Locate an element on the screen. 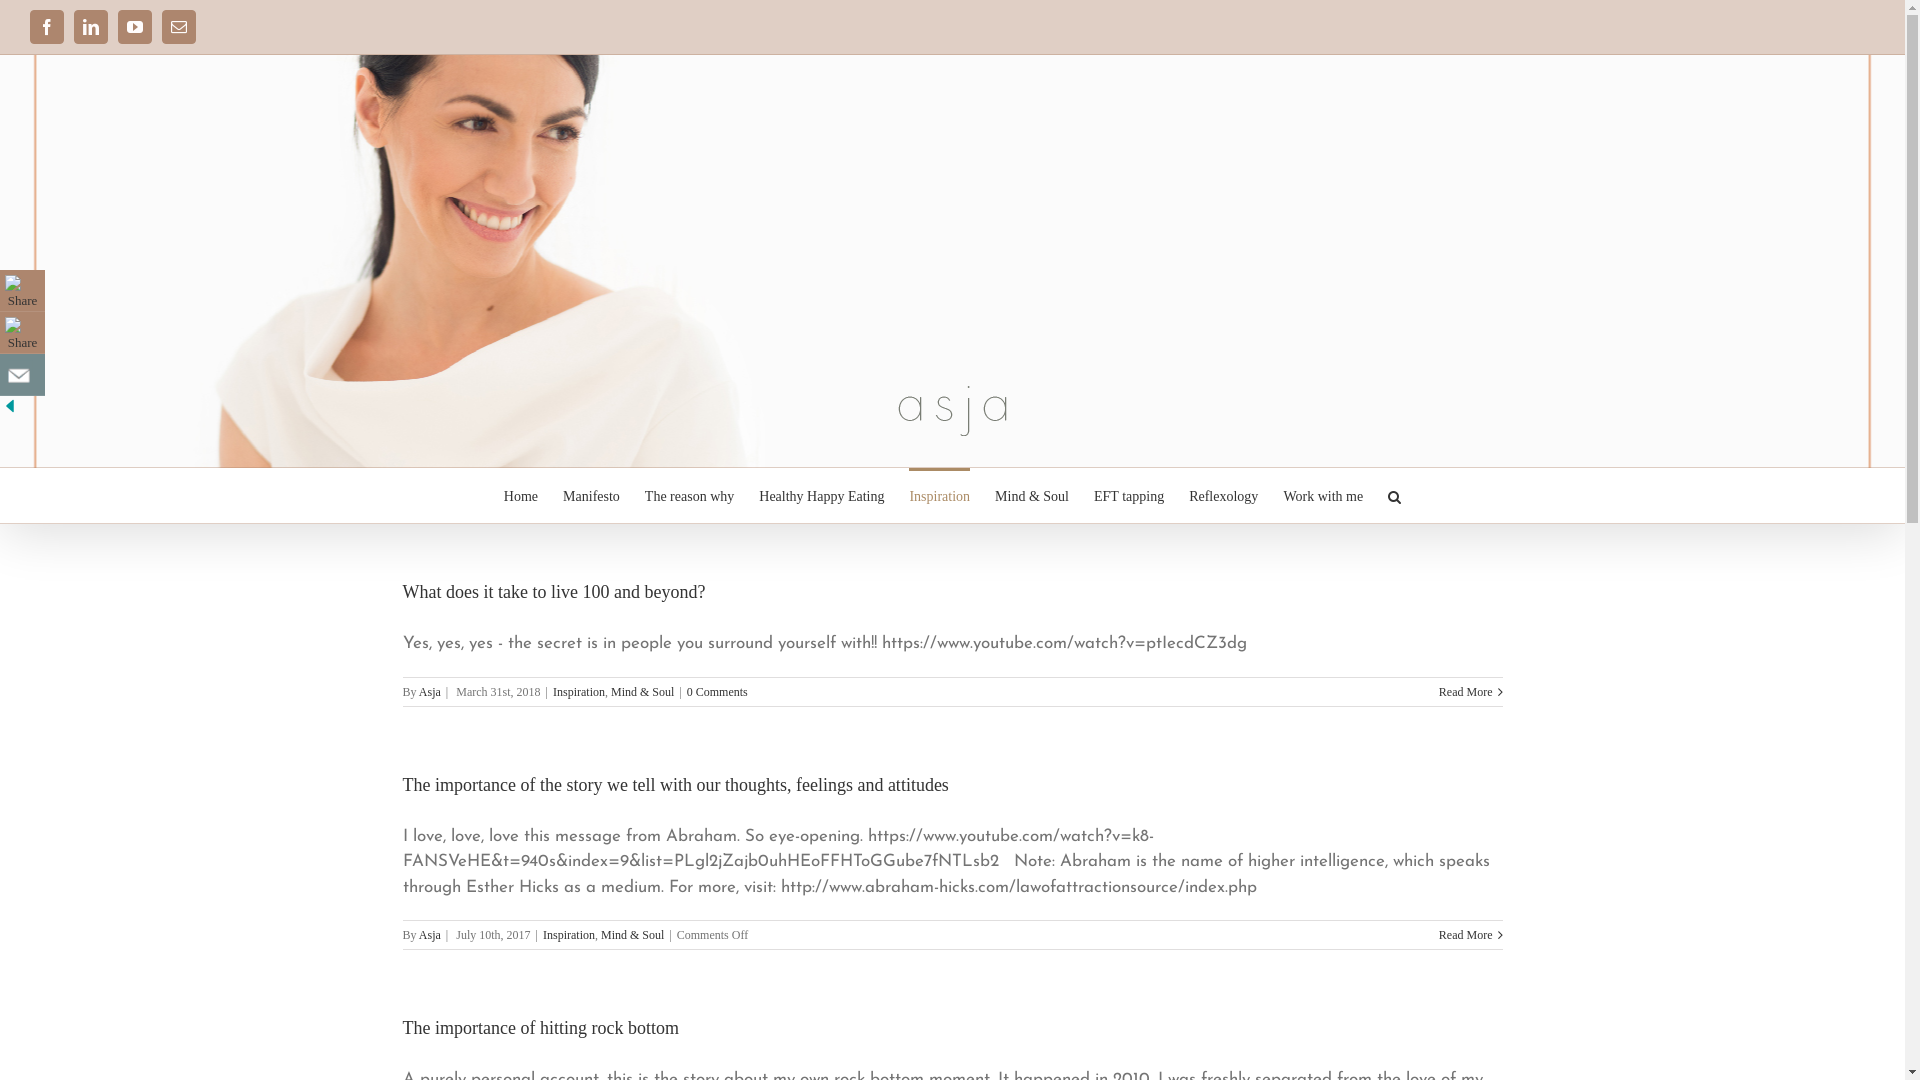 The height and width of the screenshot is (1080, 1920). The importance of hitting rock bottom is located at coordinates (540, 1028).